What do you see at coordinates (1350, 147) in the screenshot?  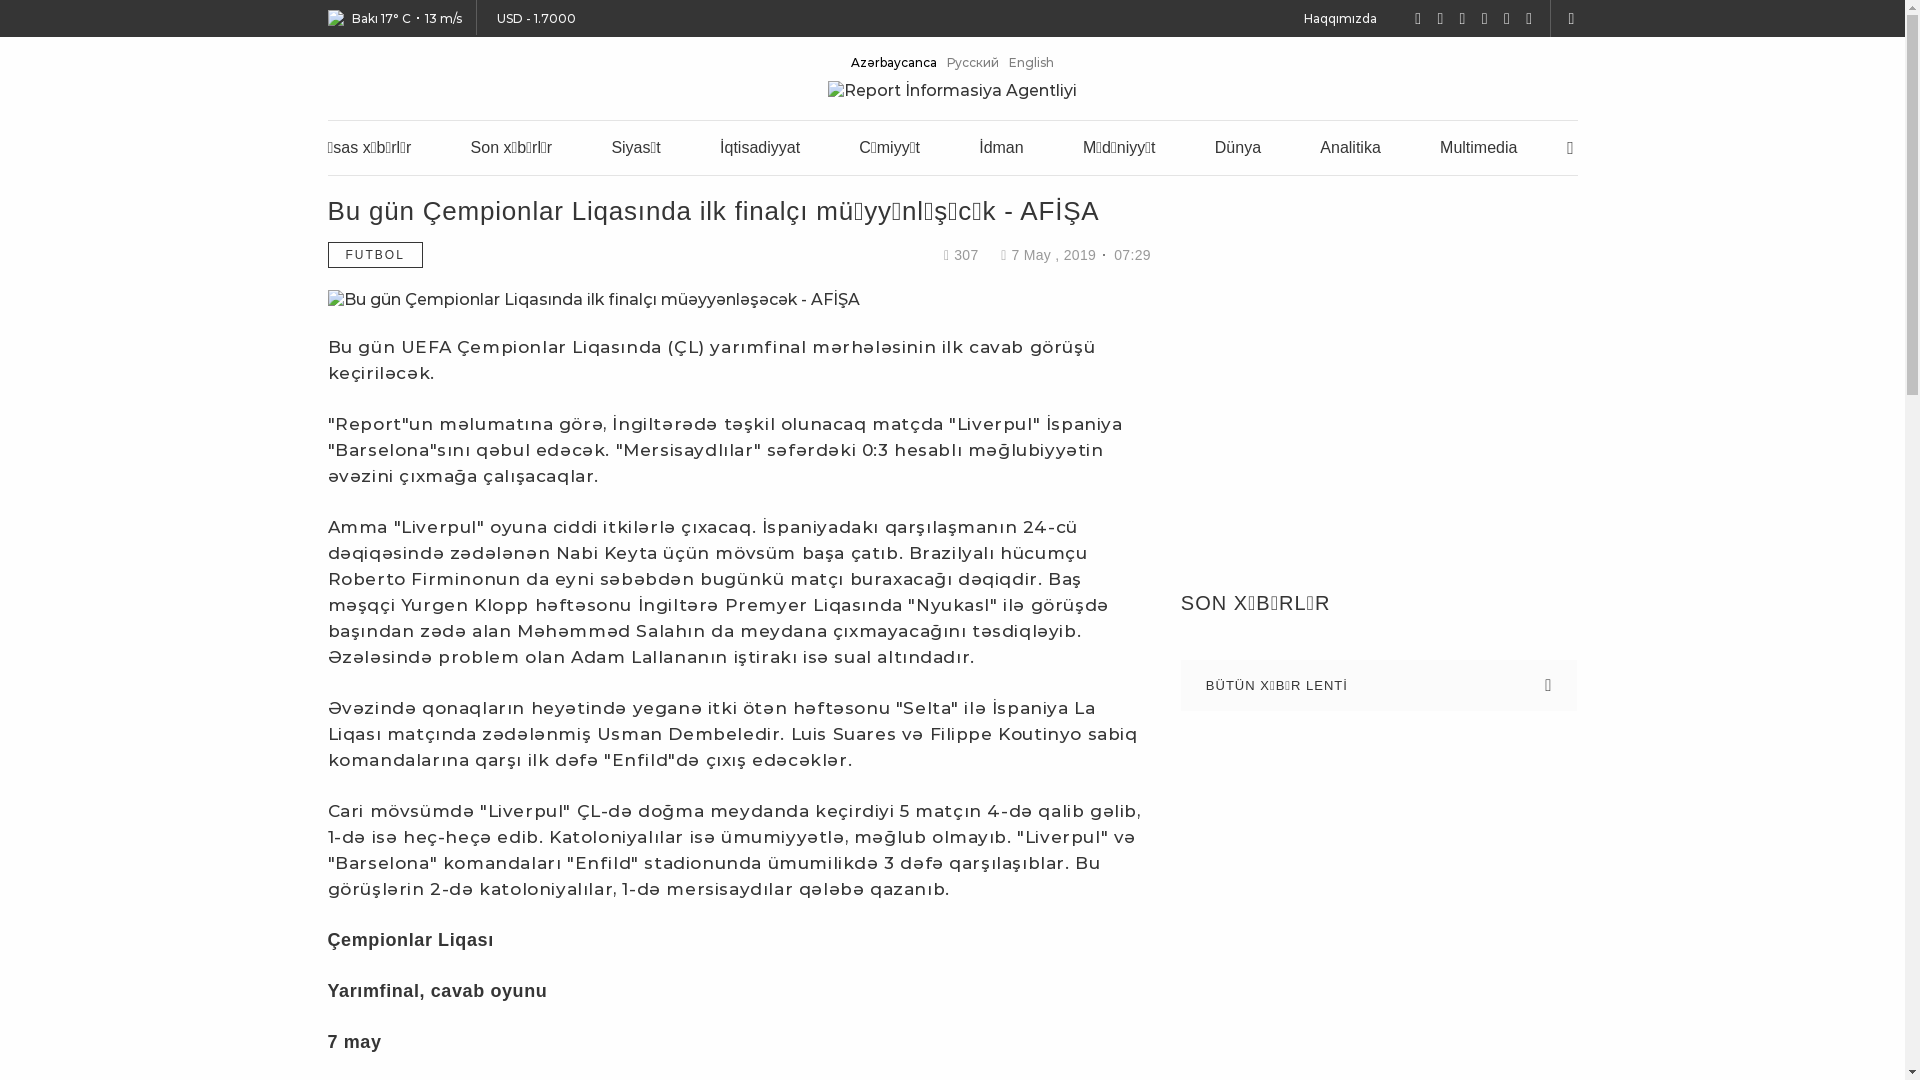 I see `Analitika` at bounding box center [1350, 147].